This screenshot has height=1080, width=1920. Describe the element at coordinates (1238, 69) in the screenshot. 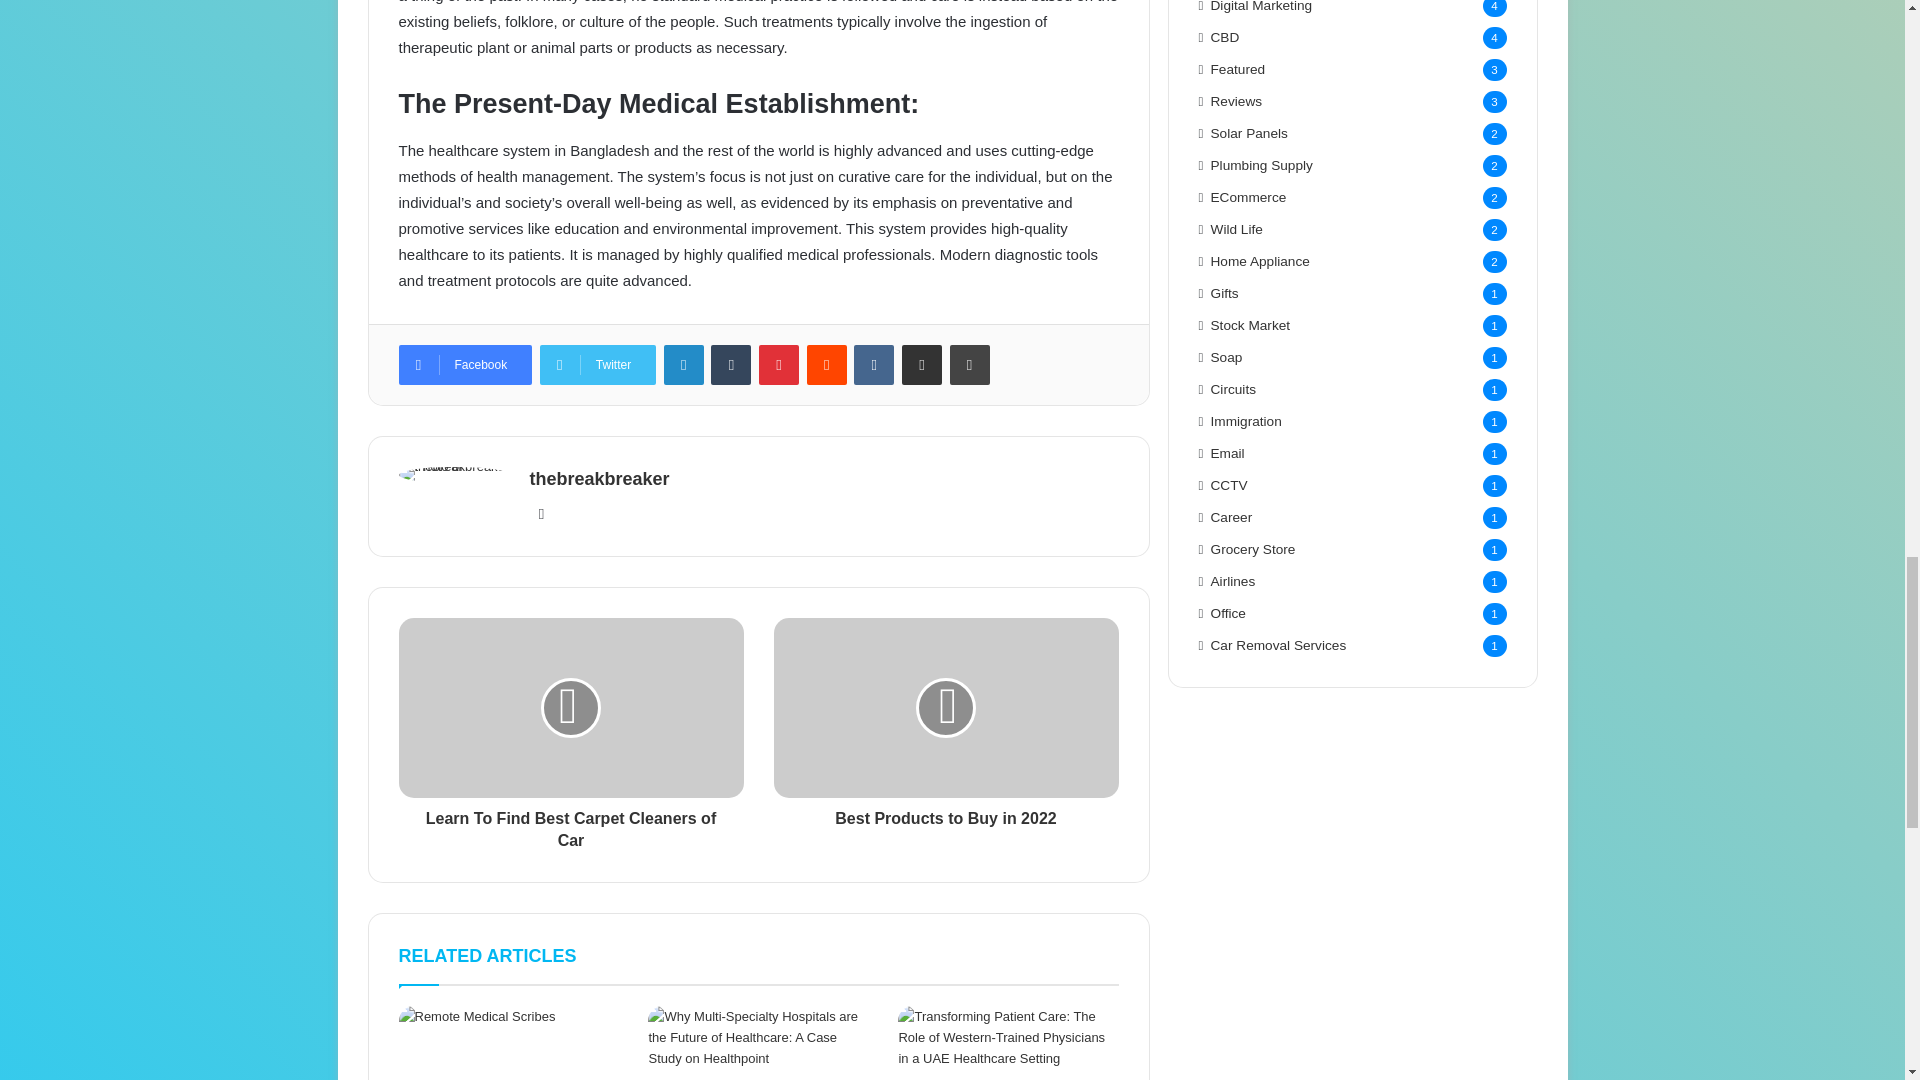

I see `Featured posts` at that location.